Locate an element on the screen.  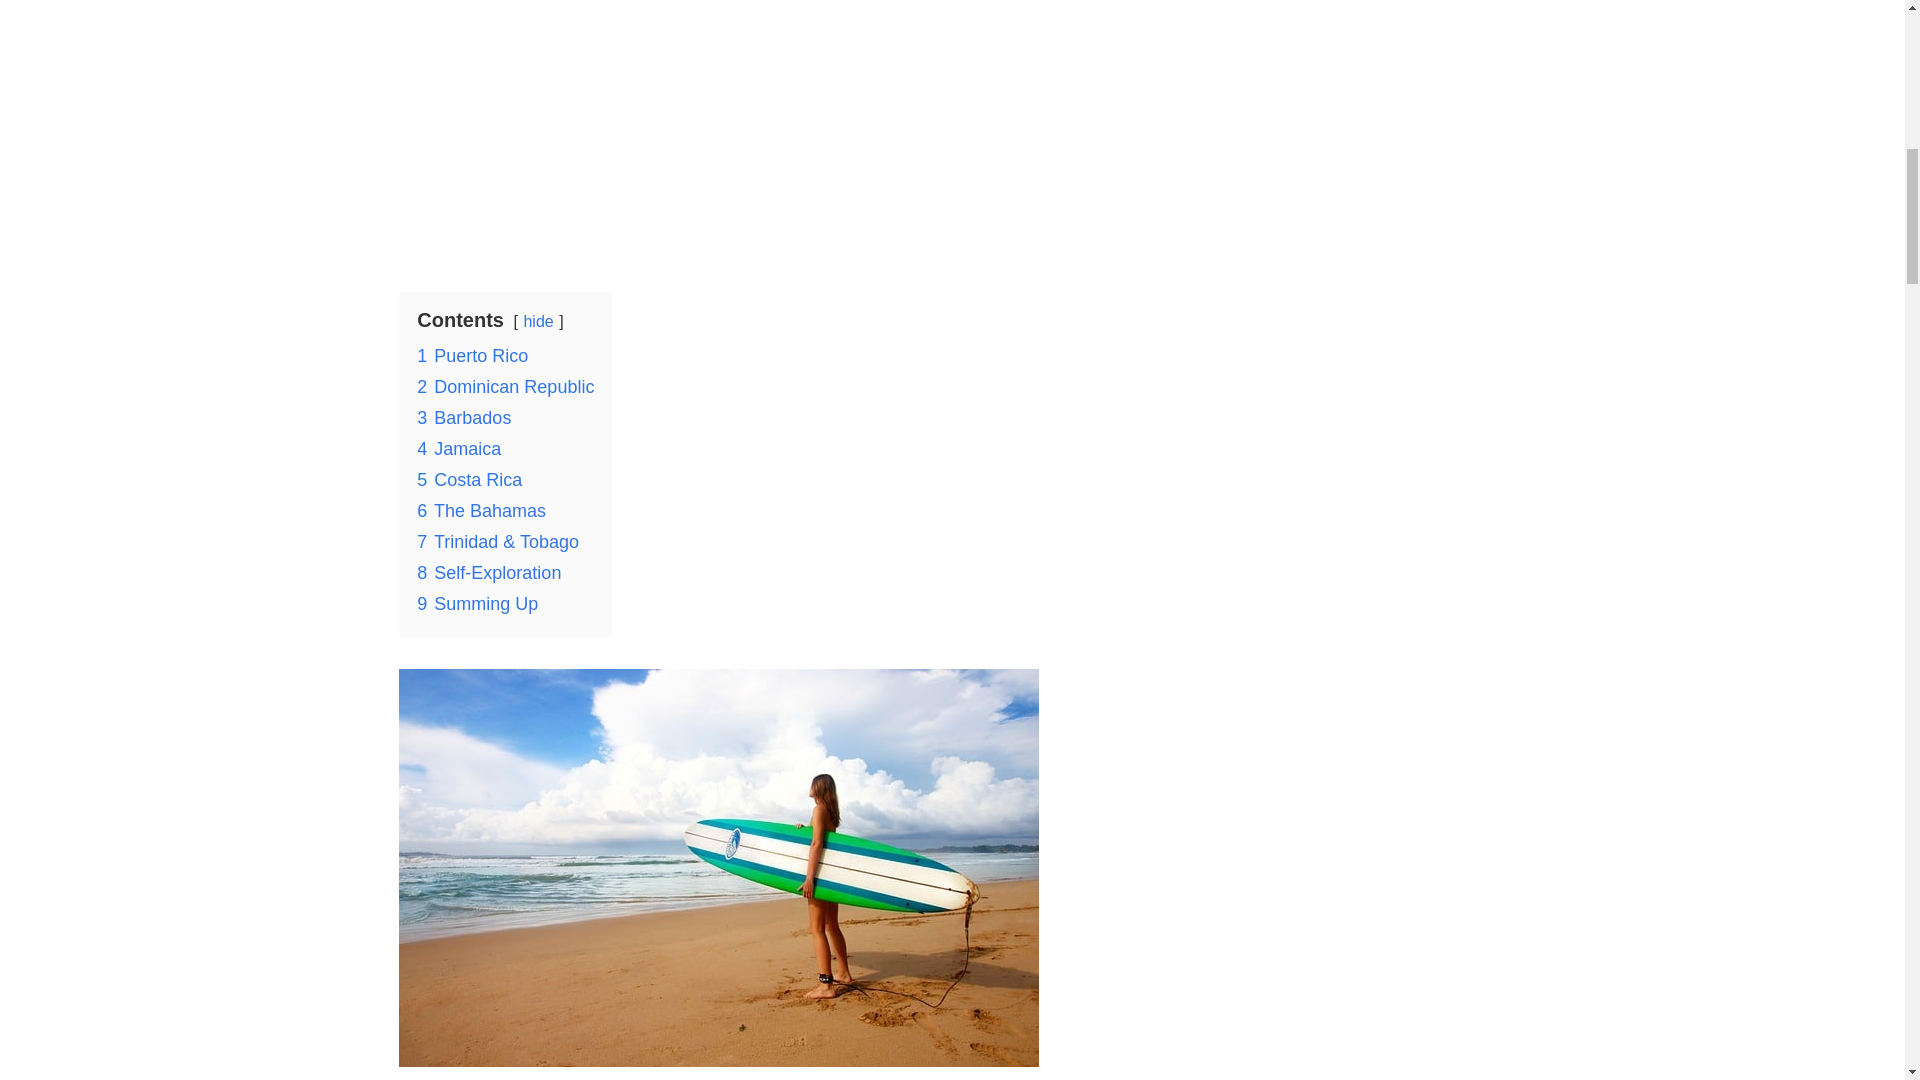
8 Self-Exploration is located at coordinates (488, 572).